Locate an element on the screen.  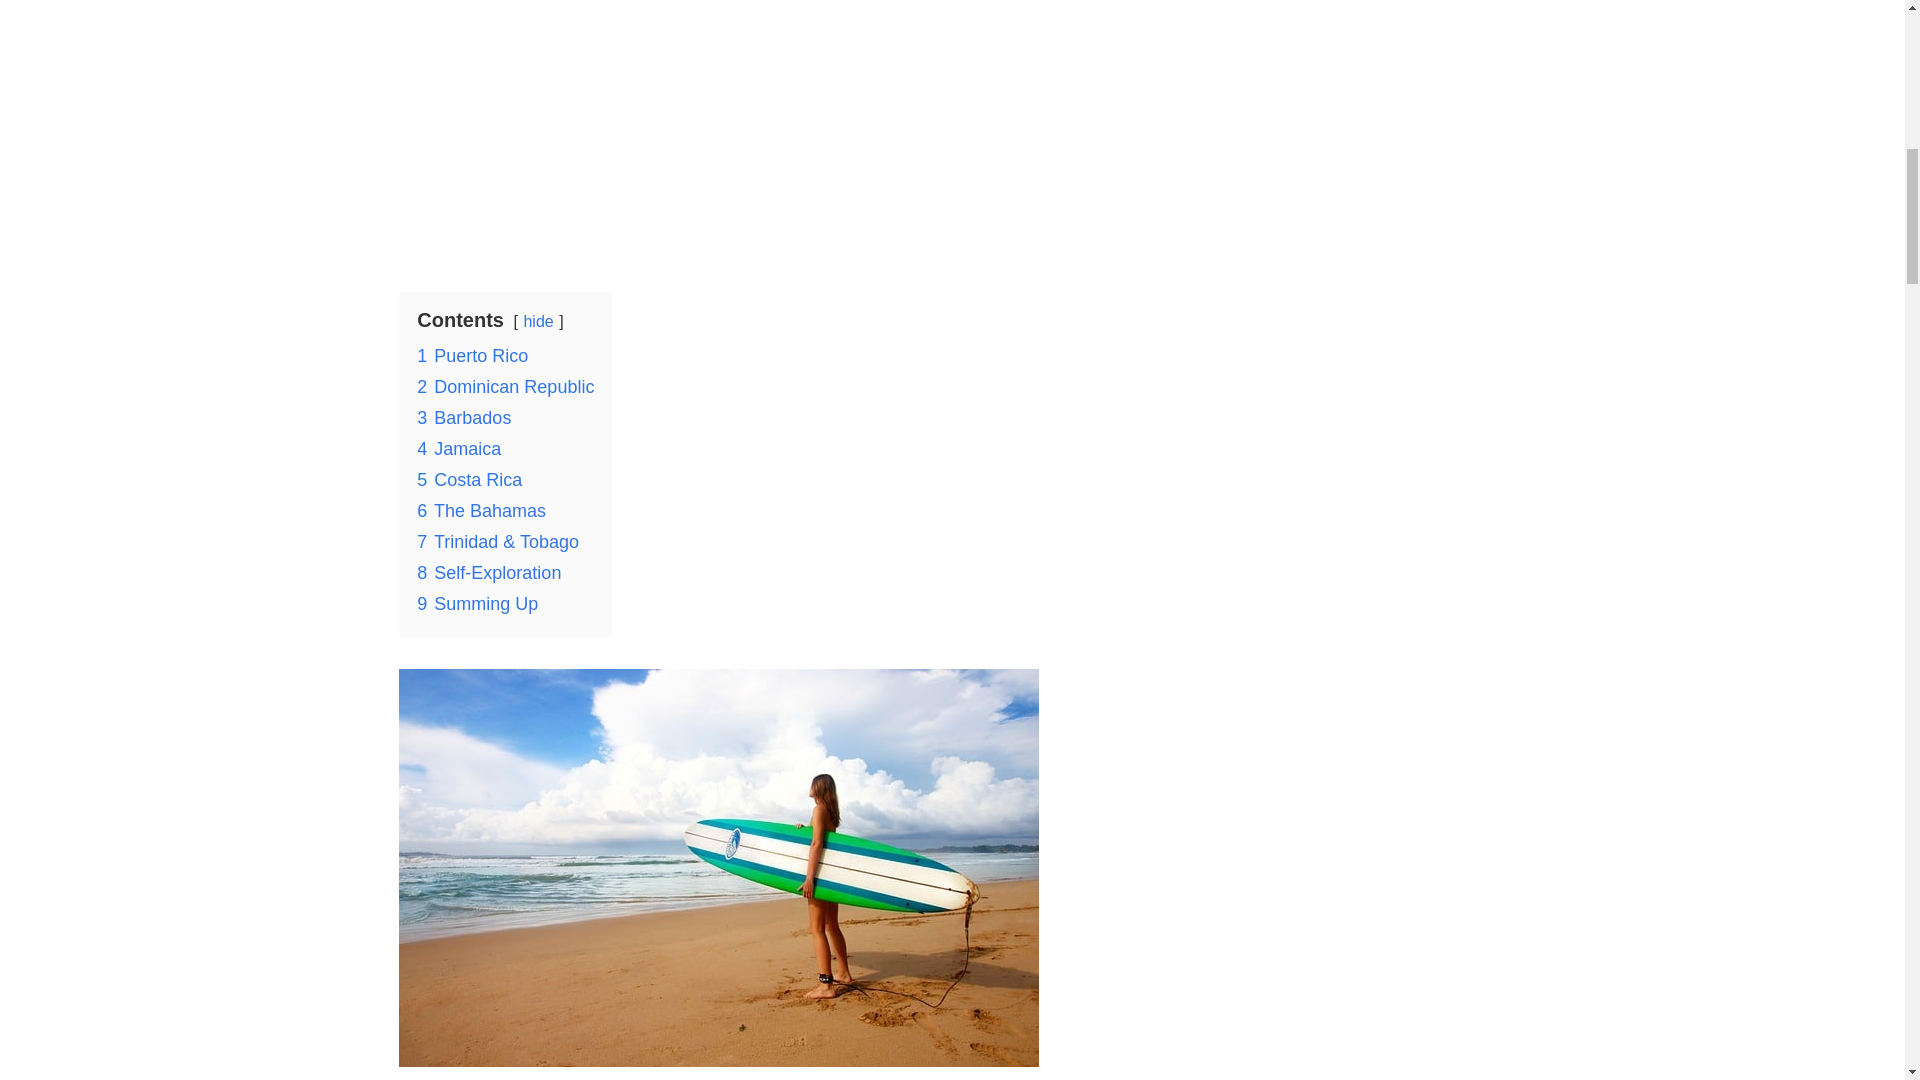
8 Self-Exploration is located at coordinates (488, 572).